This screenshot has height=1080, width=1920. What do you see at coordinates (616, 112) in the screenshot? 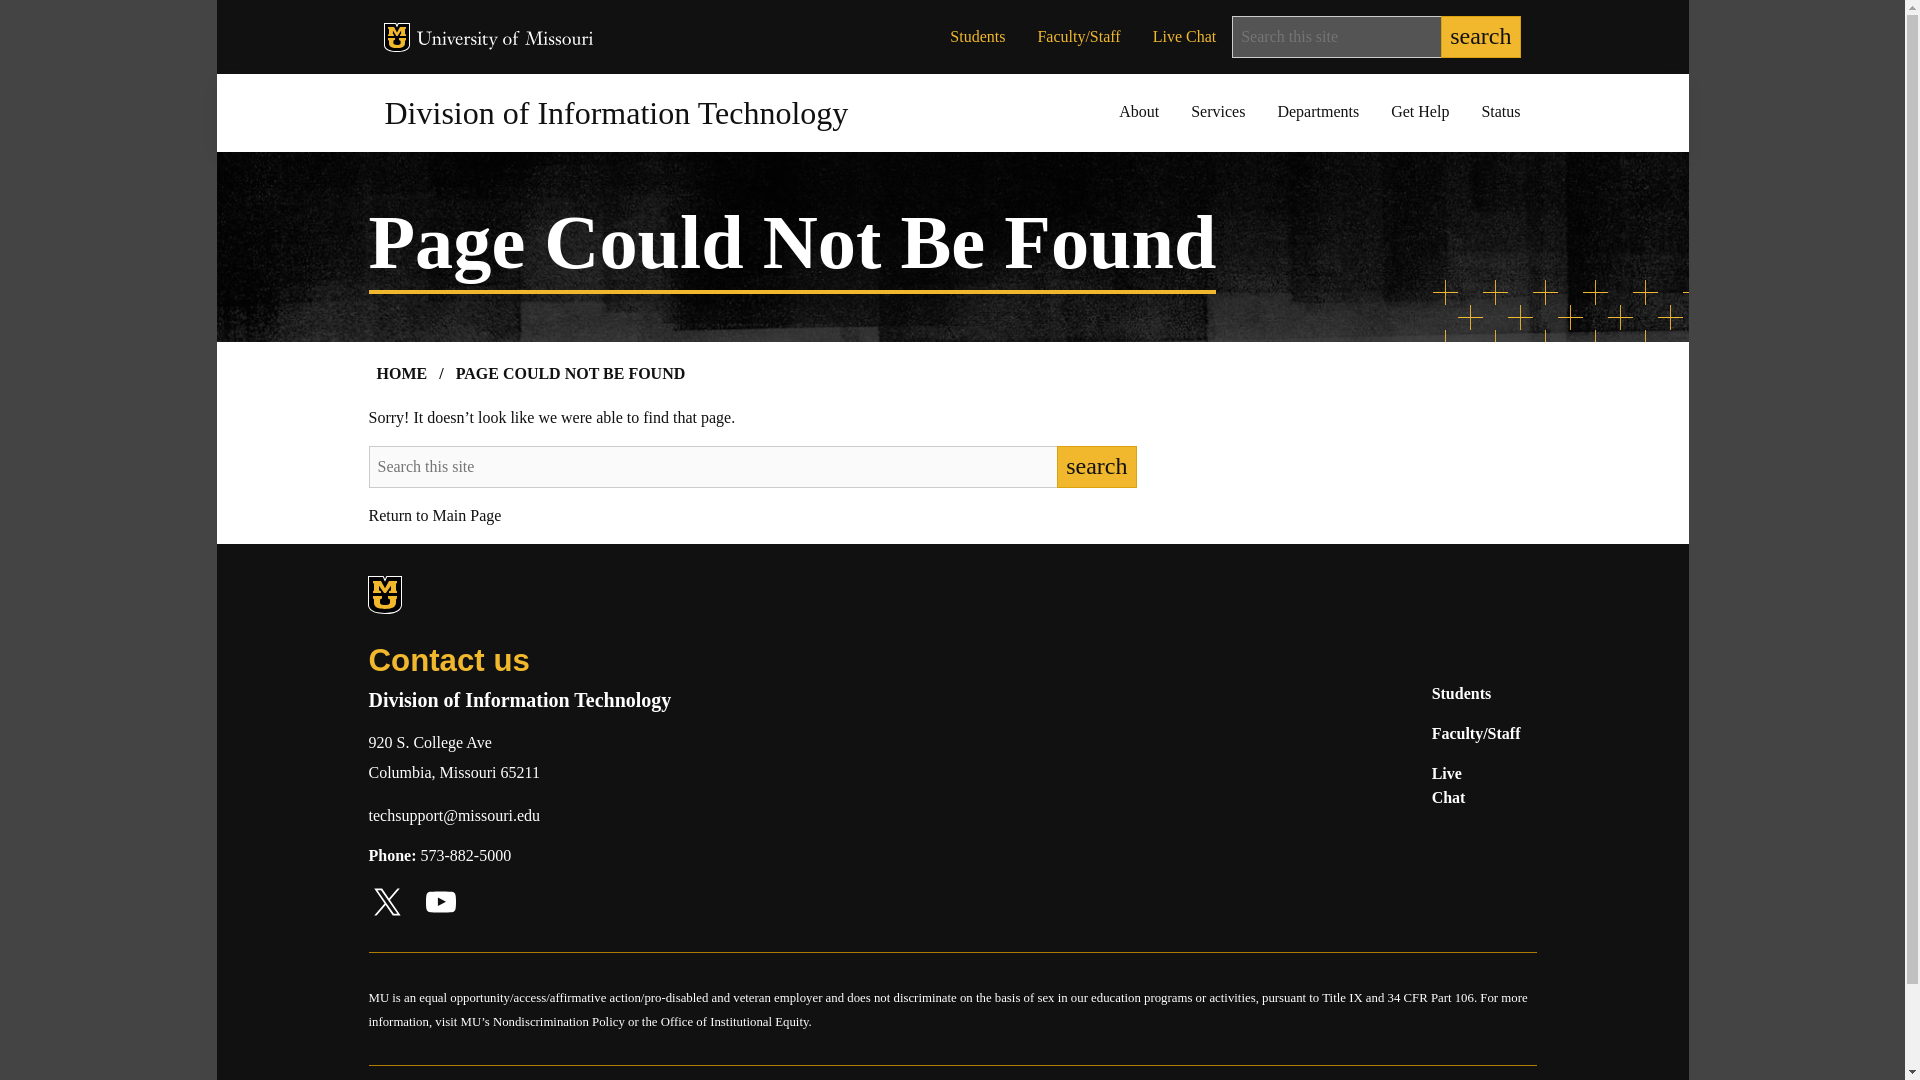
I see `Division of Information Technology` at bounding box center [616, 112].